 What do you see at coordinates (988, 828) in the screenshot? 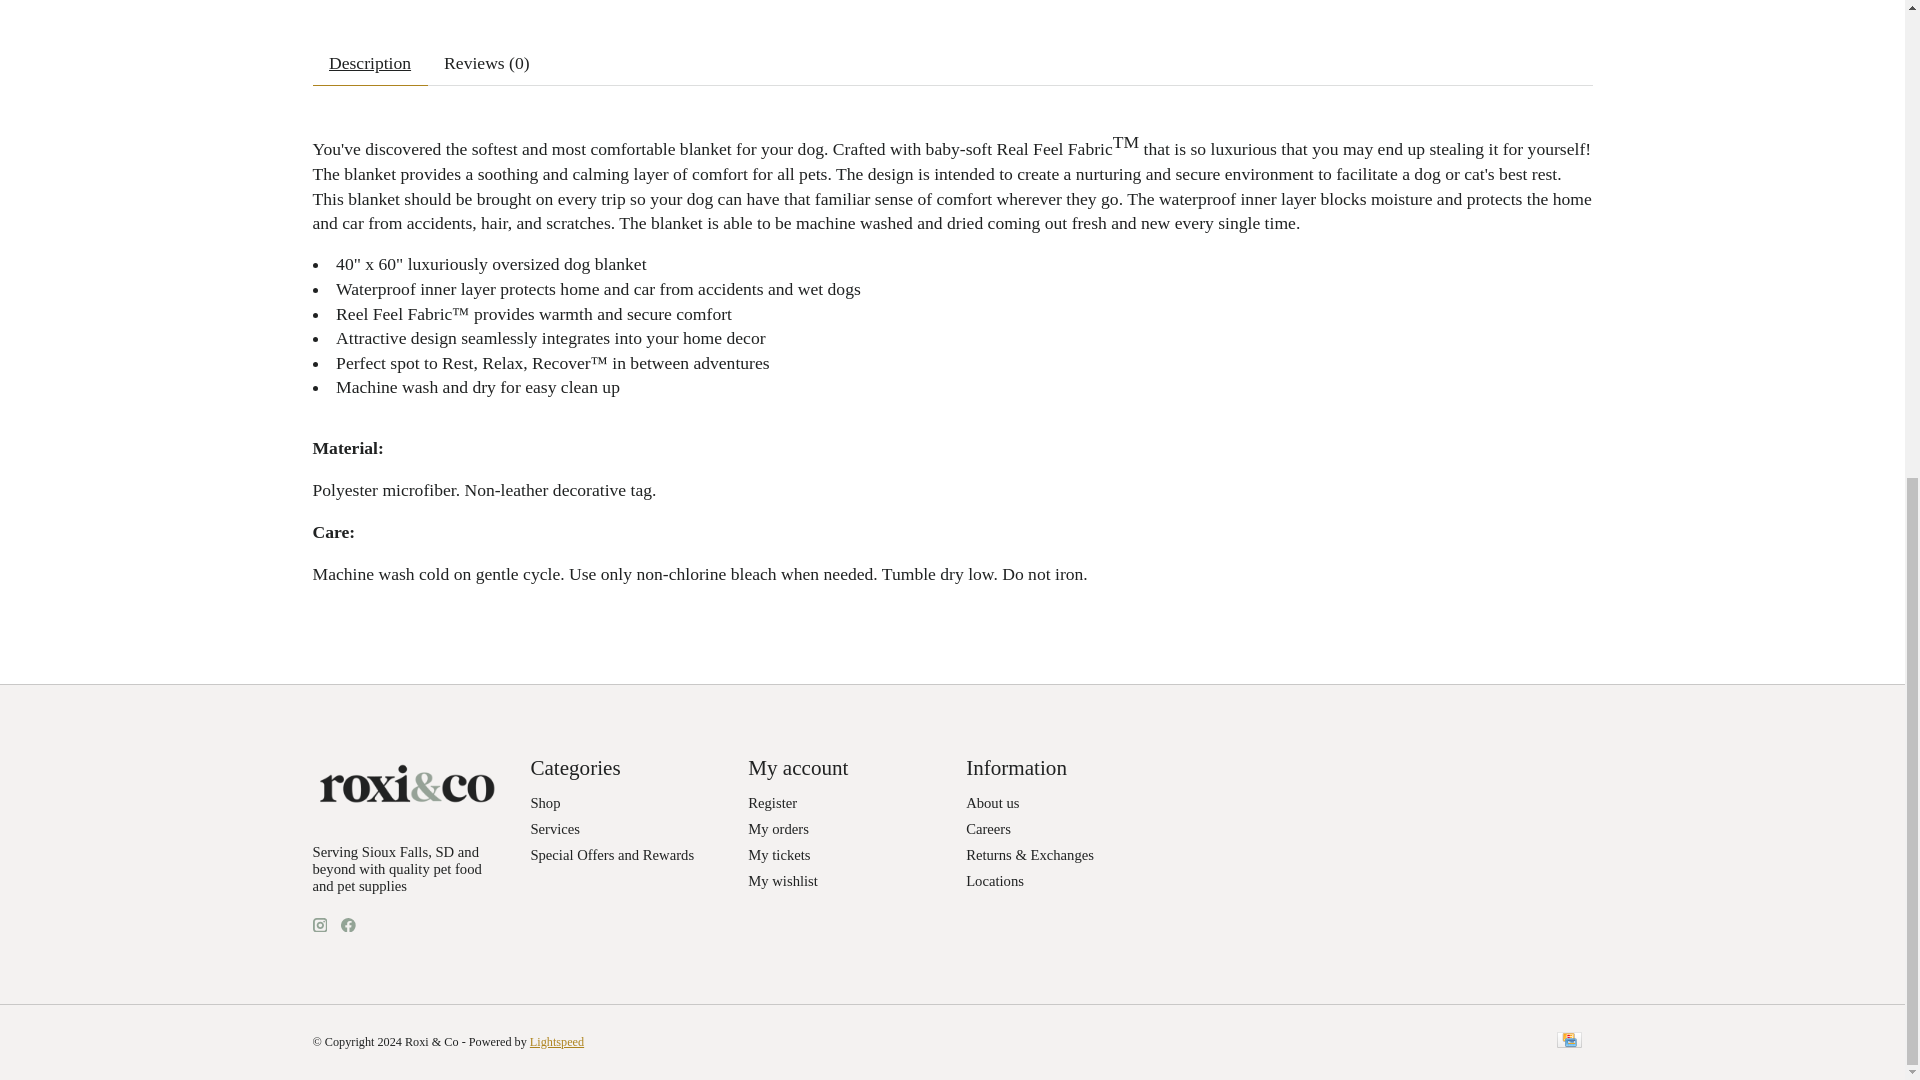
I see `Careers` at bounding box center [988, 828].